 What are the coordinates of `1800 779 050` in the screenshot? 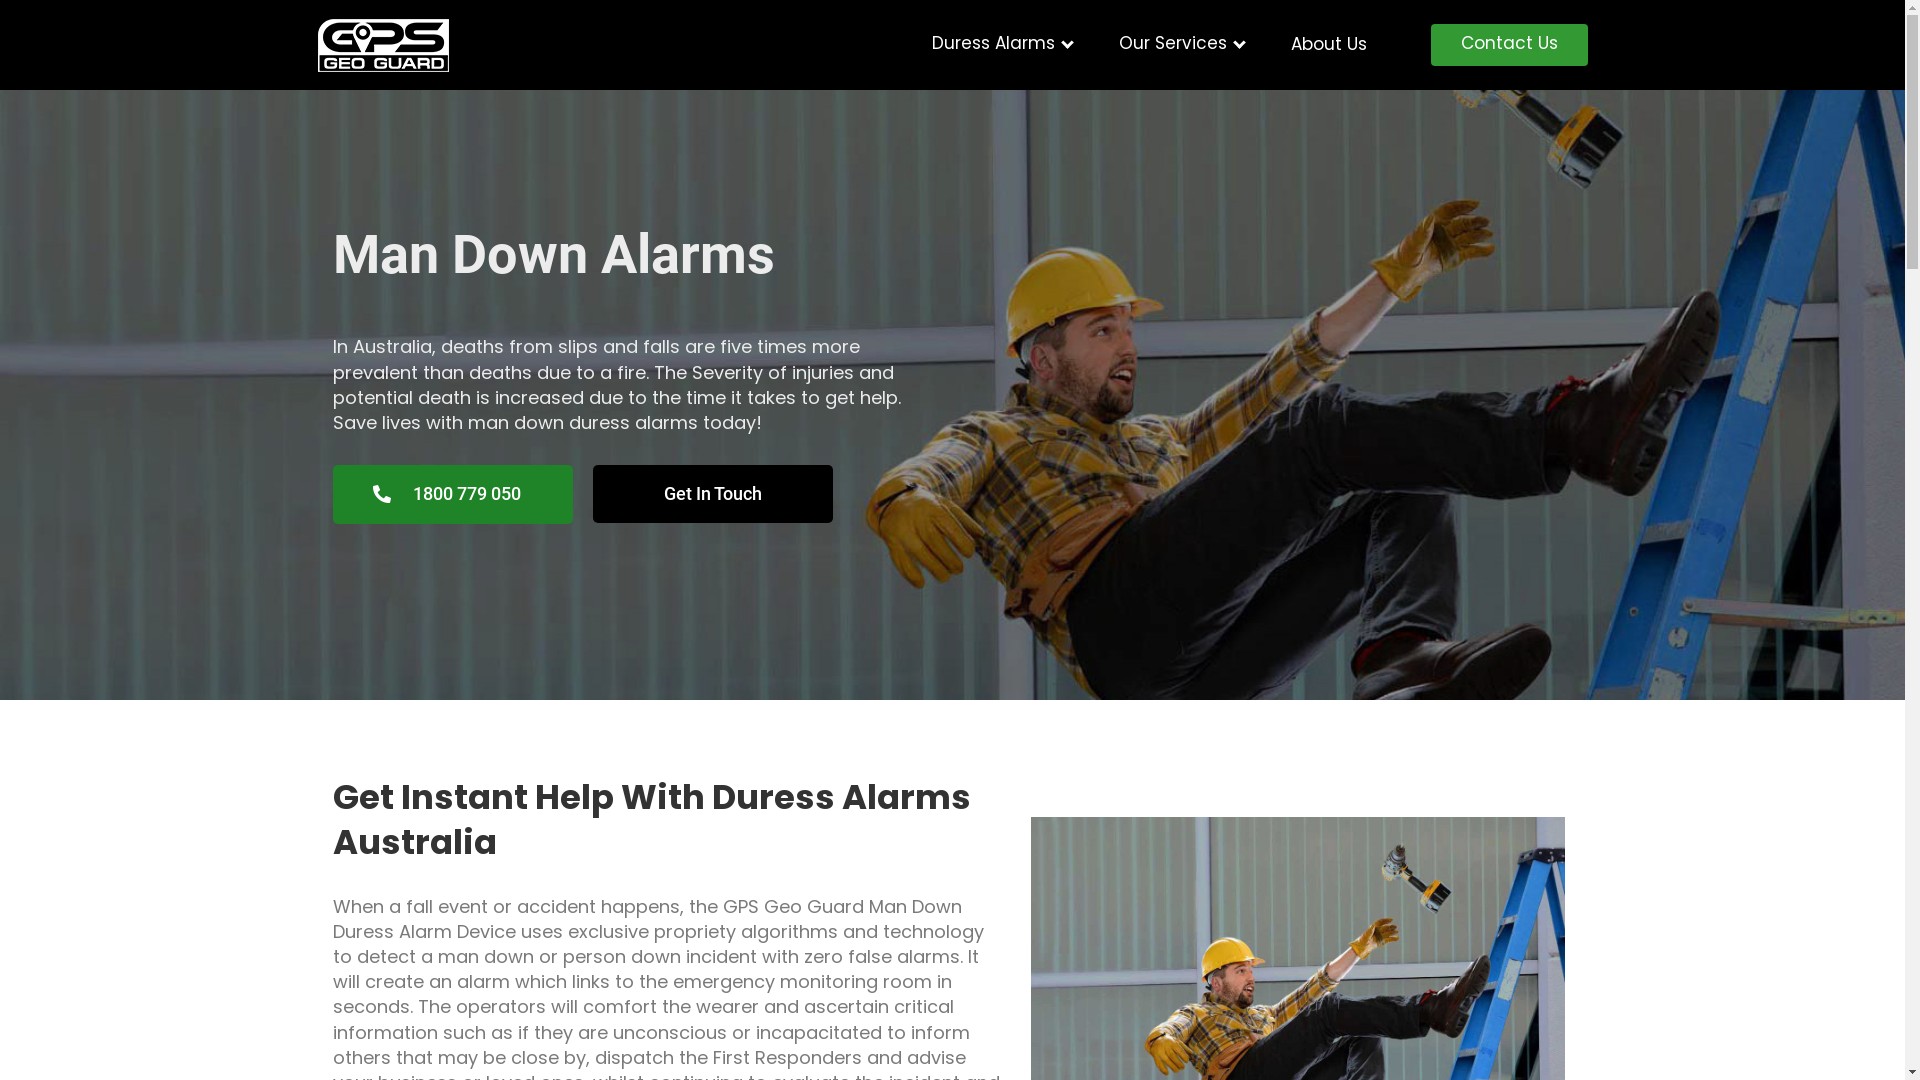 It's located at (452, 494).